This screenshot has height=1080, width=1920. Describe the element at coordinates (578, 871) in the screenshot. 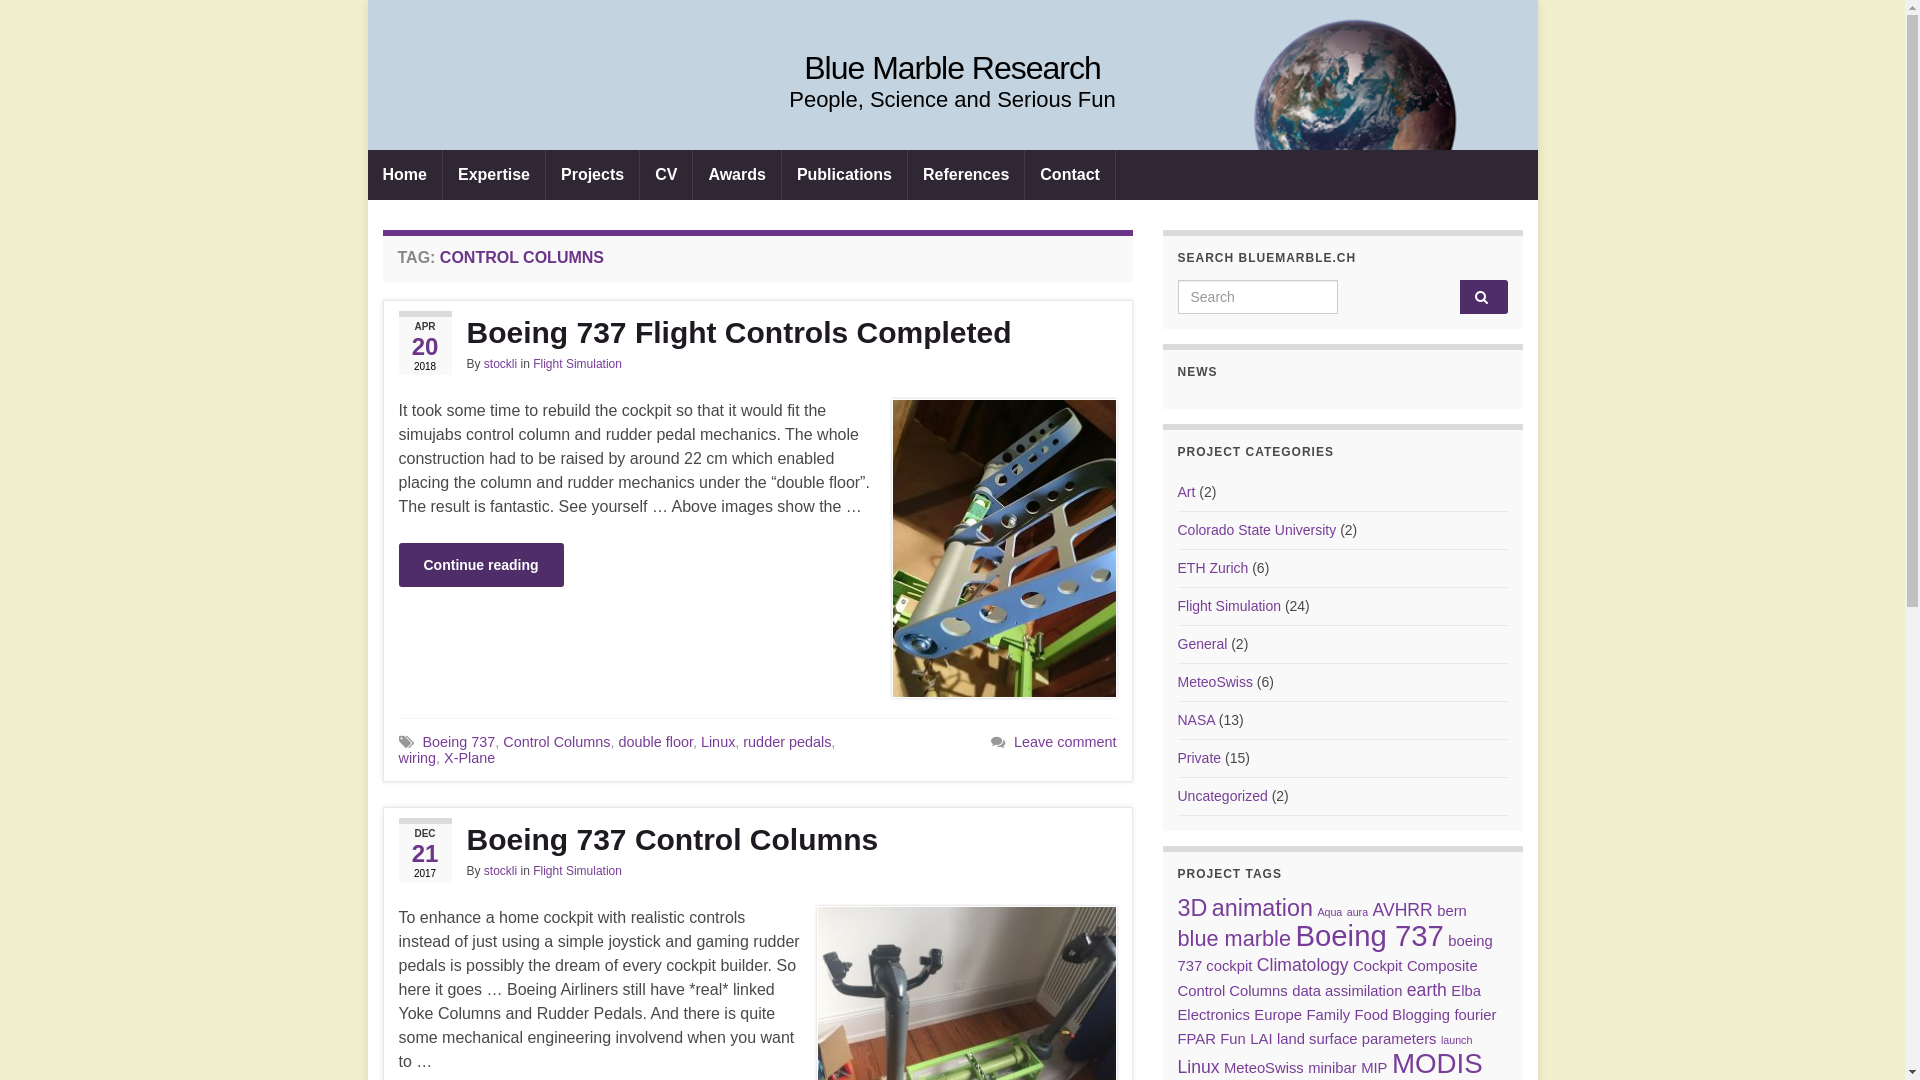

I see `Flight Simulation` at that location.